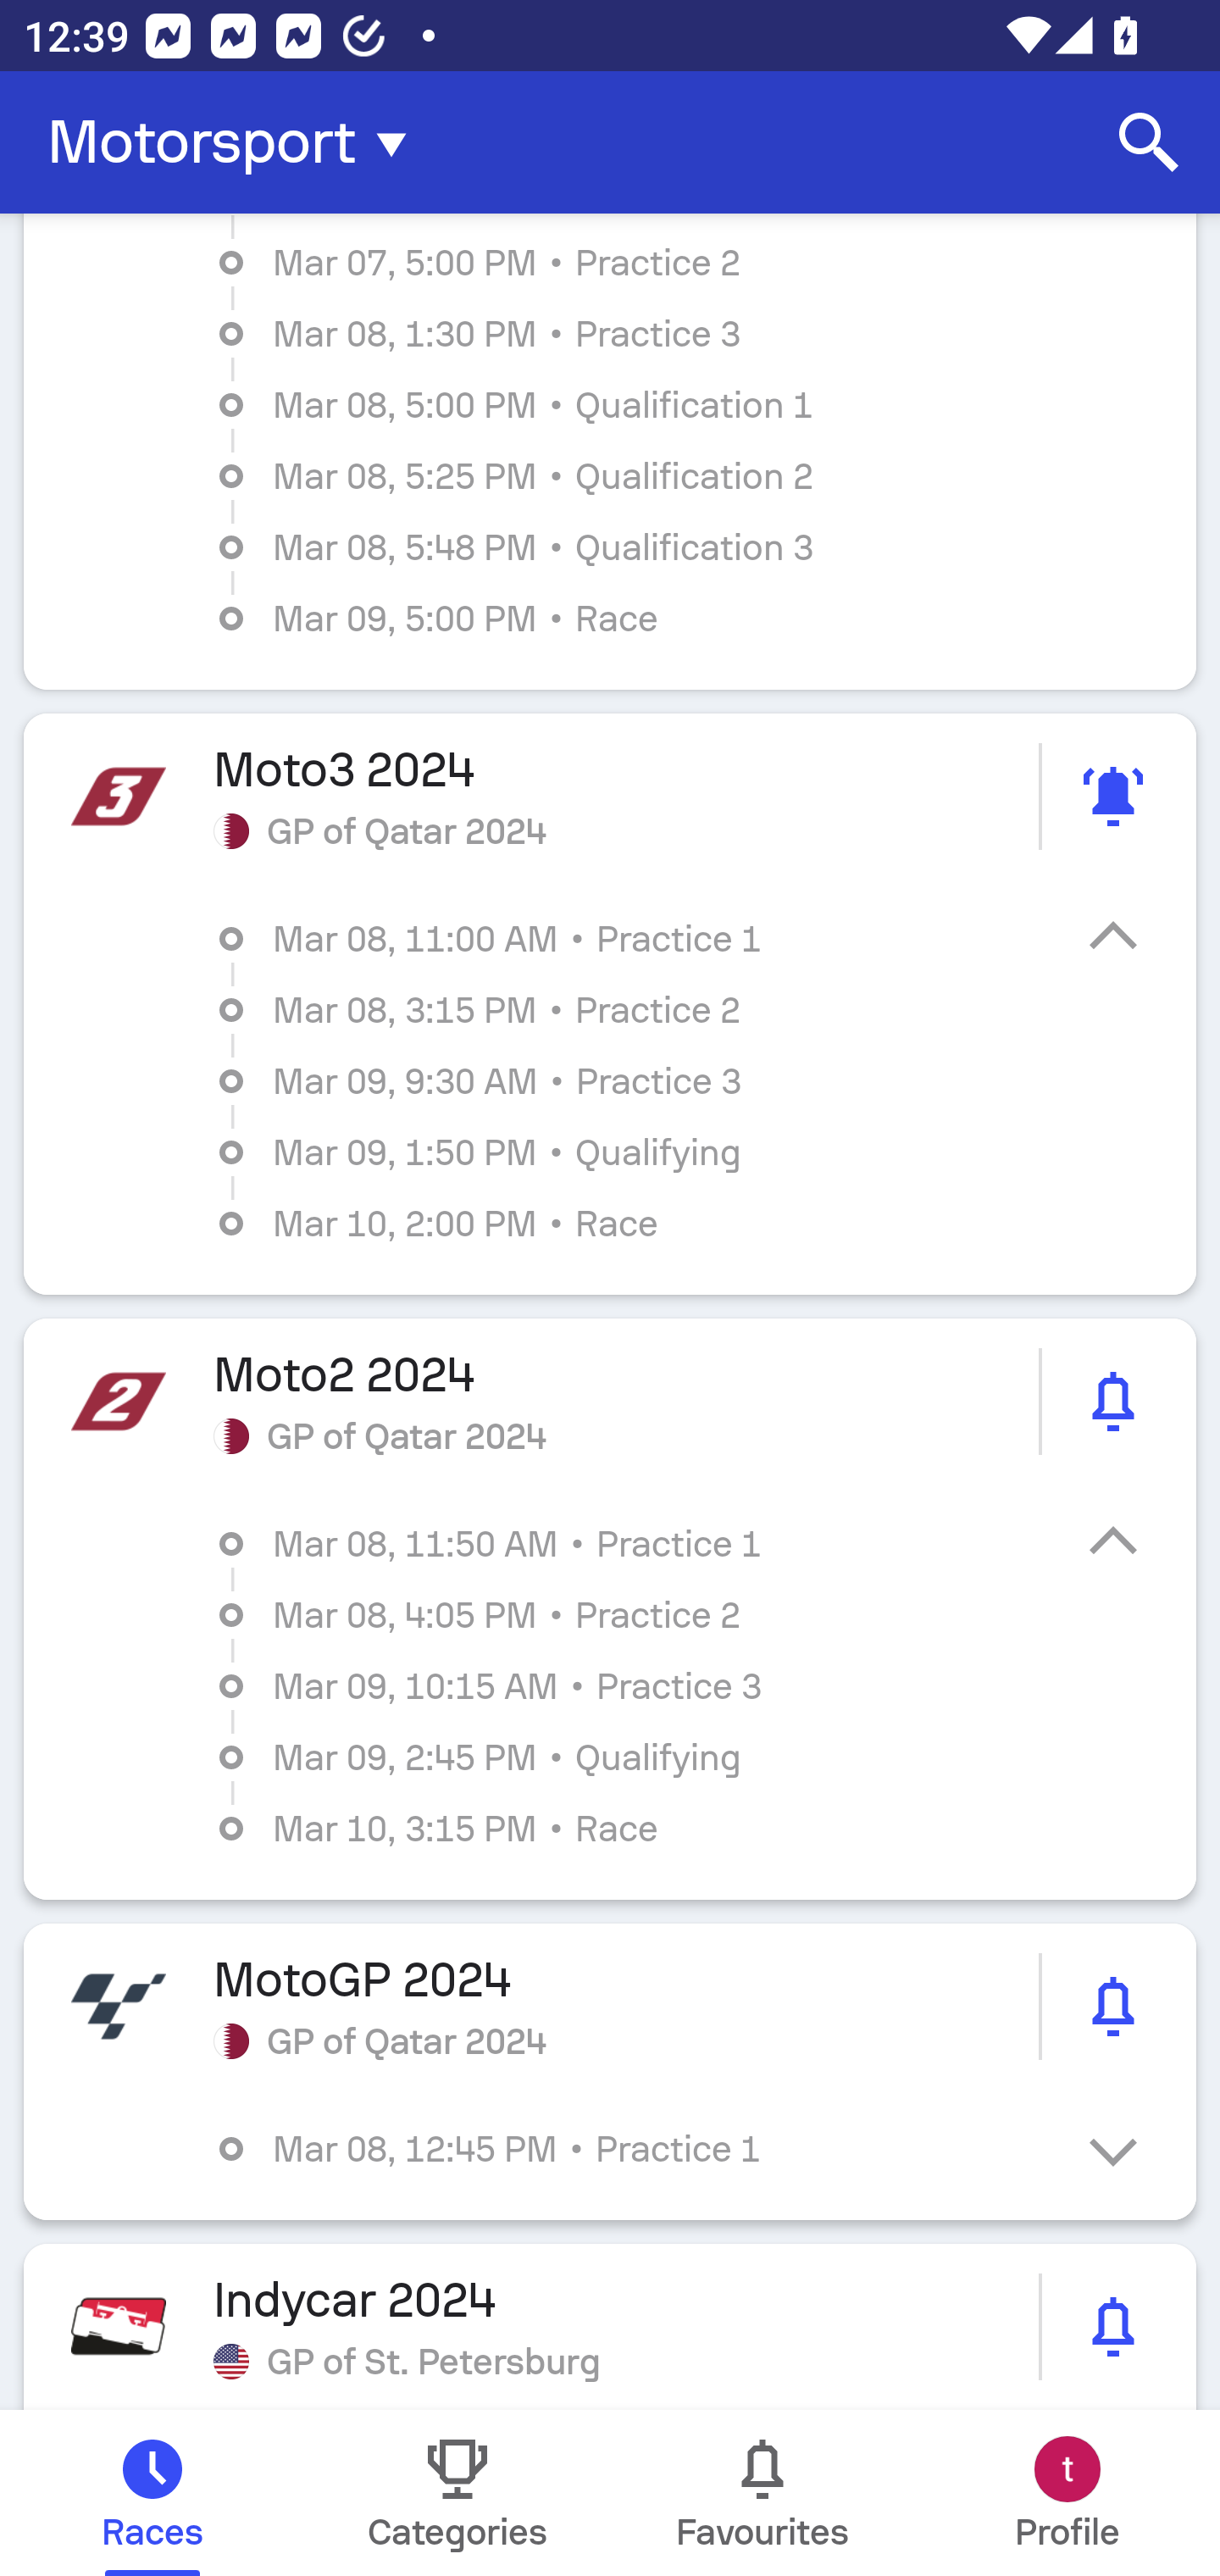 This screenshot has width=1220, height=2576. What do you see at coordinates (762, 2493) in the screenshot?
I see `Favourites` at bounding box center [762, 2493].